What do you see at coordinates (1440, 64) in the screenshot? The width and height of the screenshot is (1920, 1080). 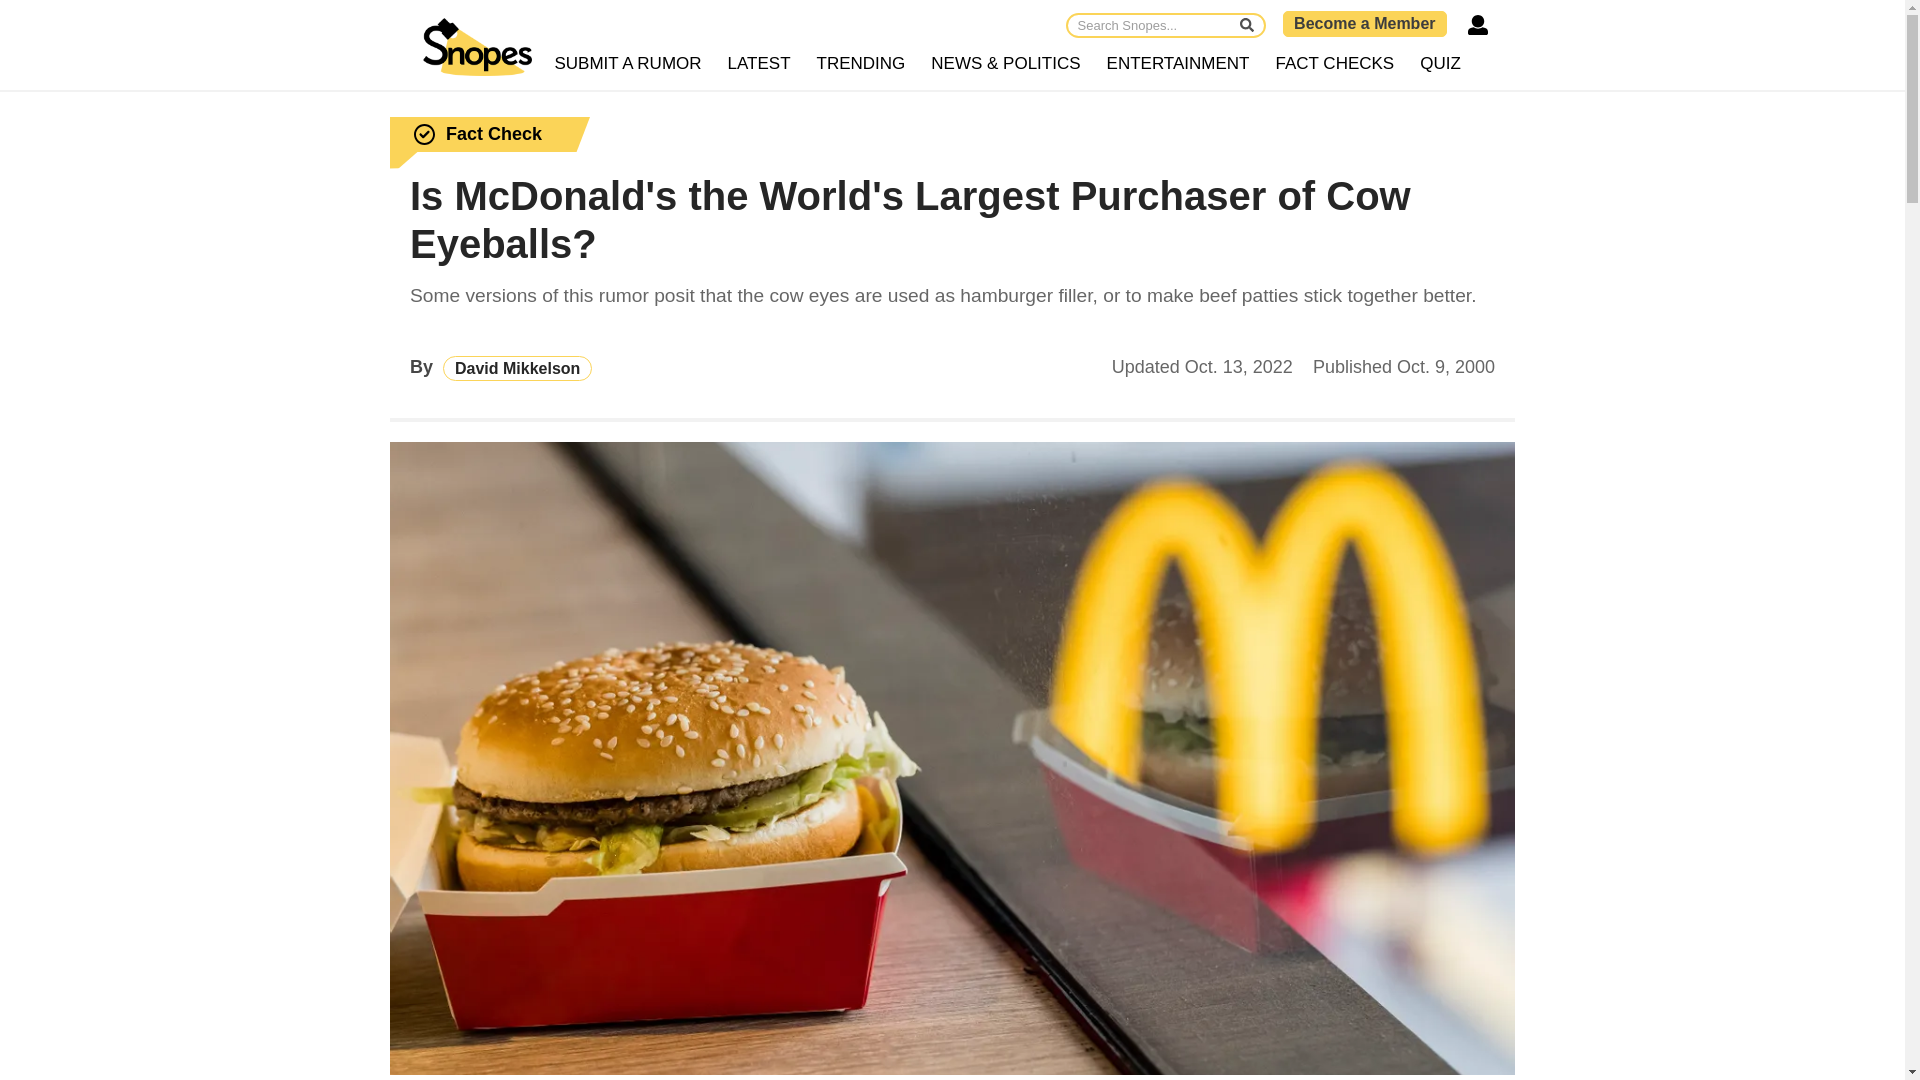 I see `QUIZ` at bounding box center [1440, 64].